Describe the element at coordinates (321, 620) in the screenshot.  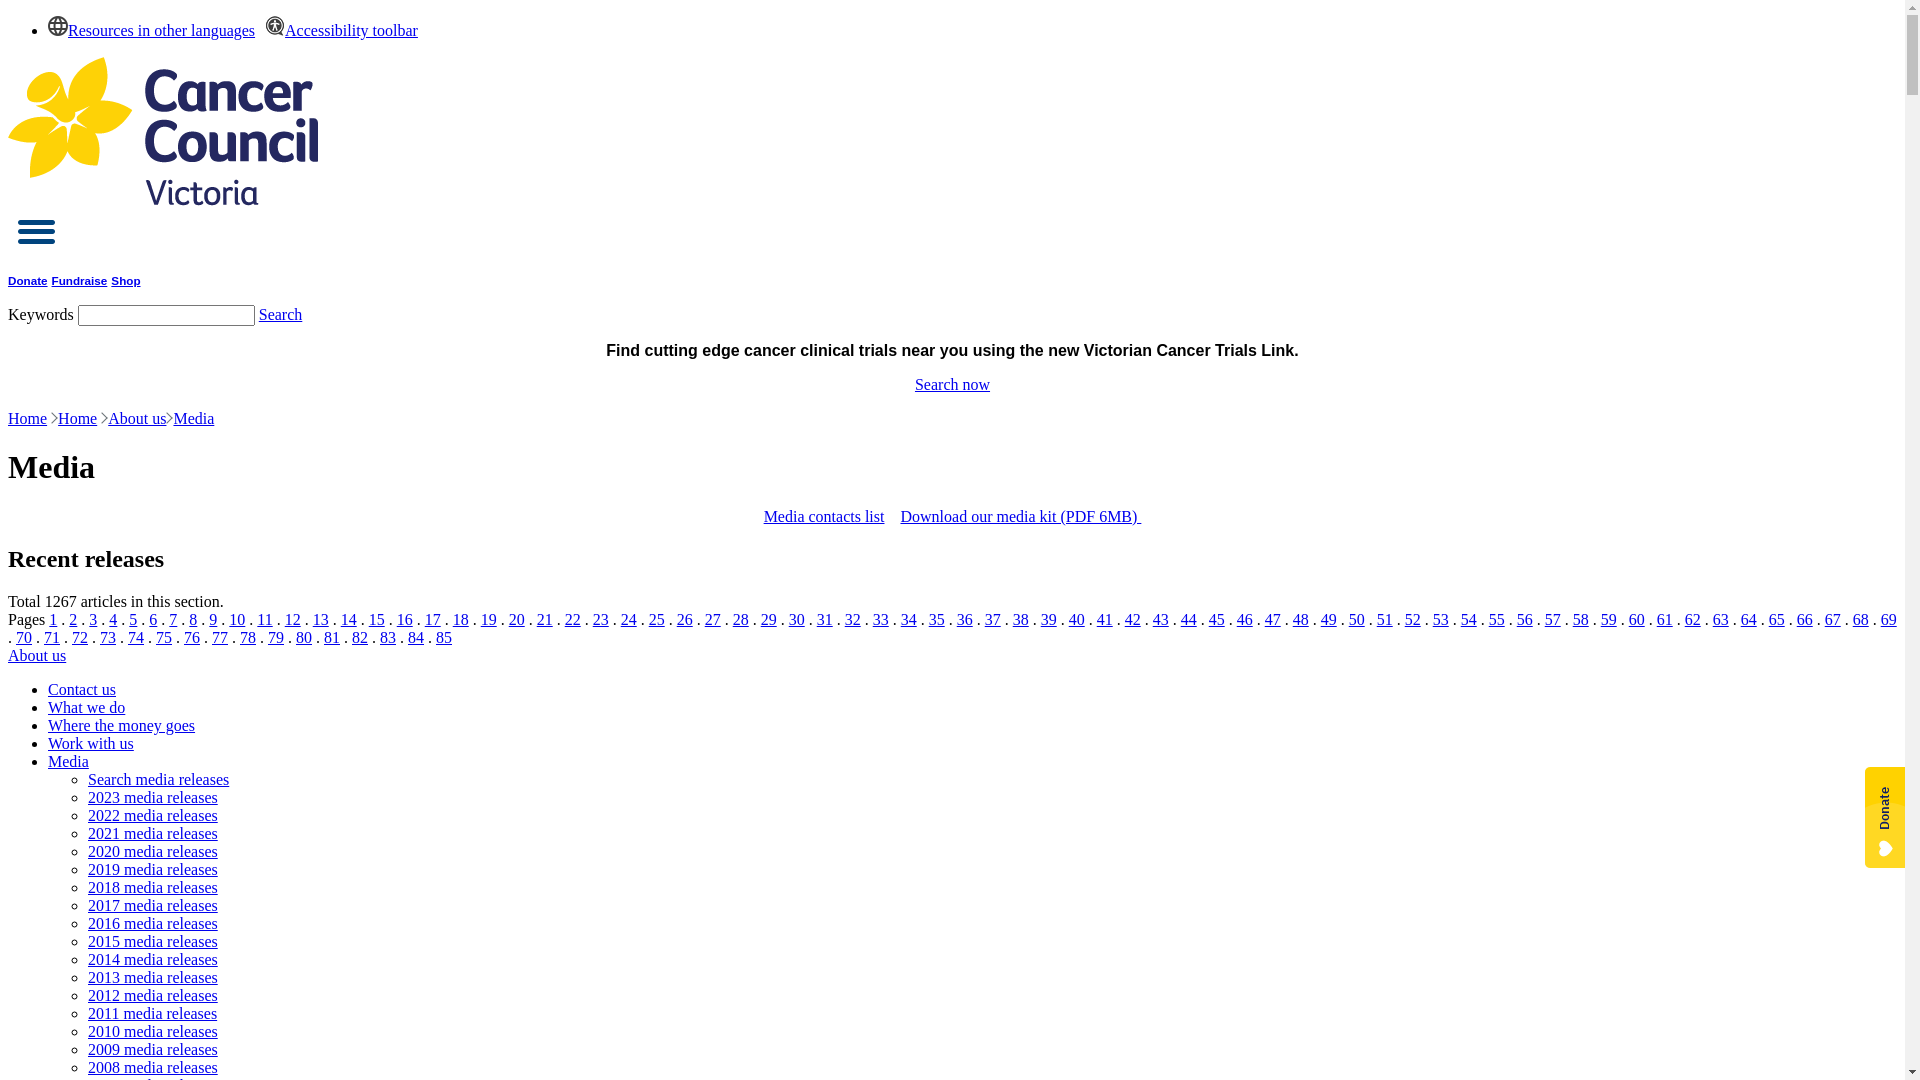
I see `13` at that location.